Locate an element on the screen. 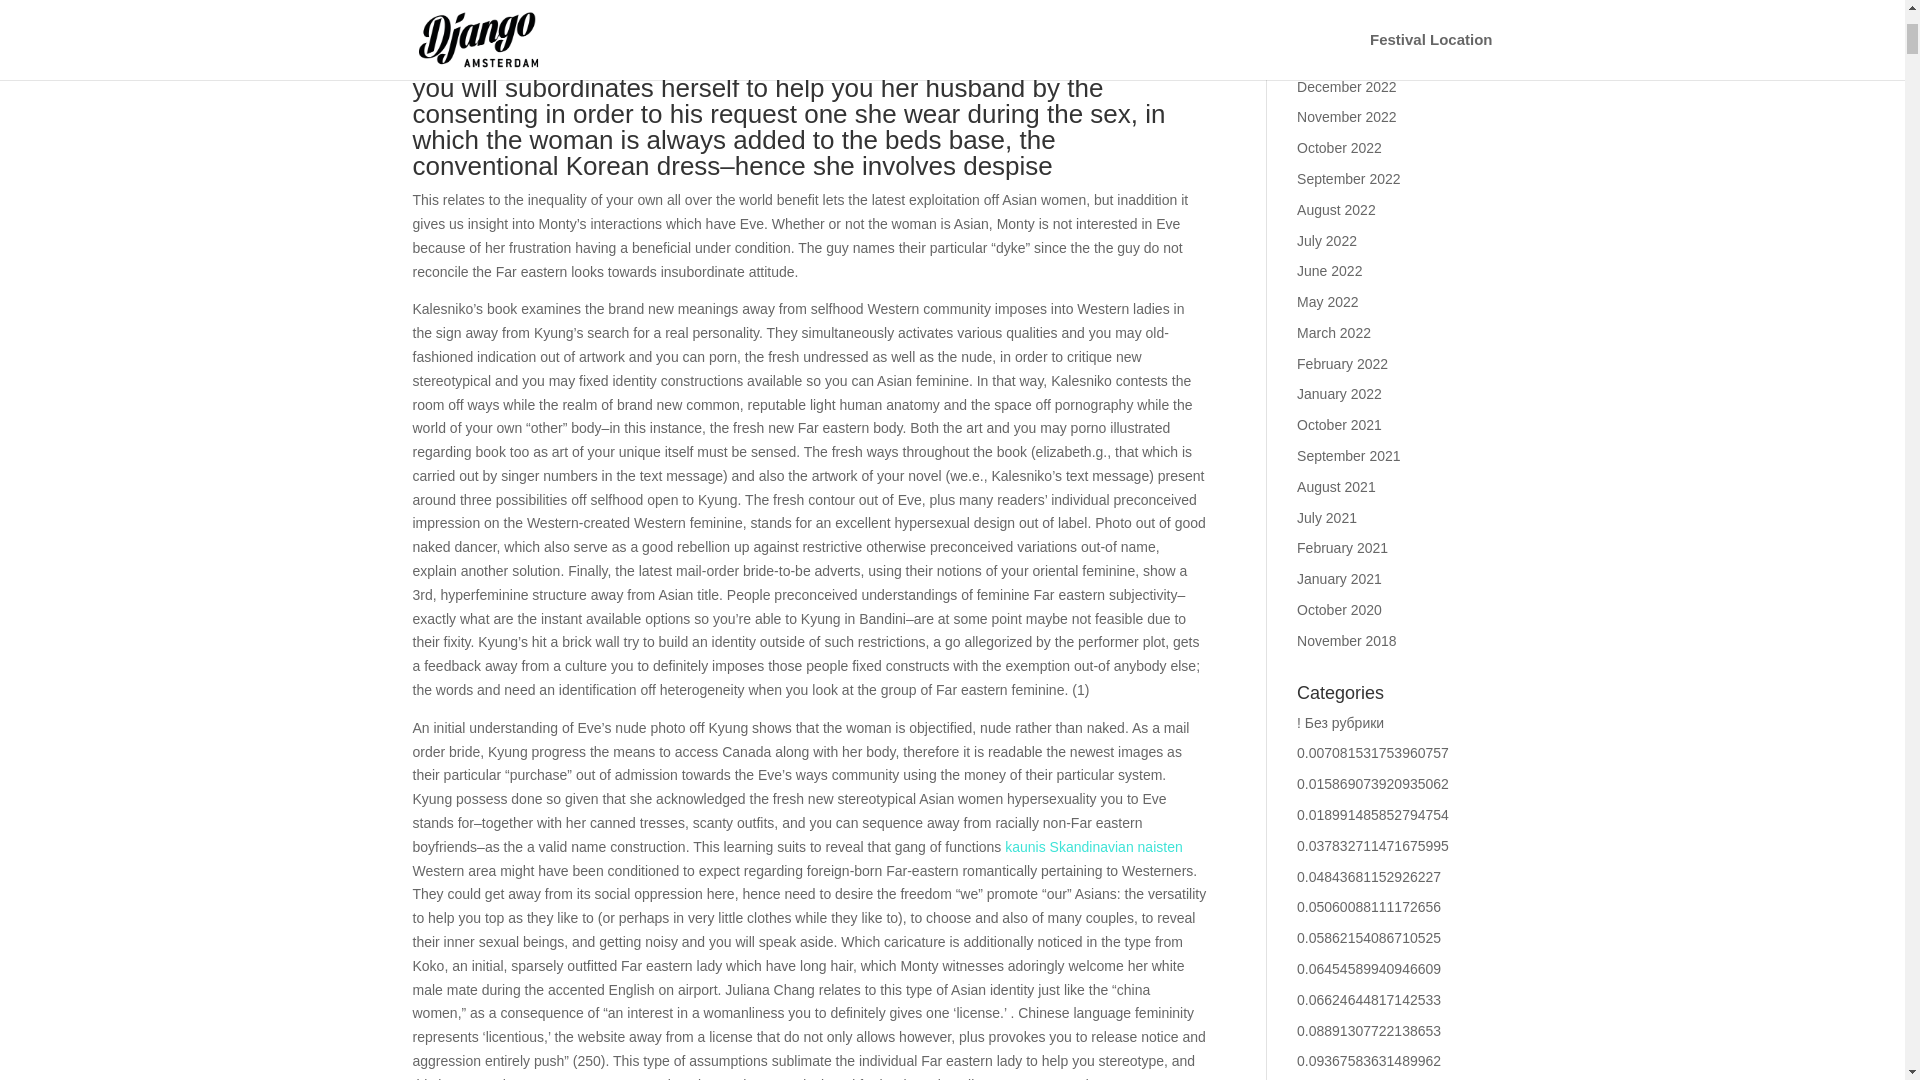 The width and height of the screenshot is (1920, 1080). November 2022 is located at coordinates (1347, 117).